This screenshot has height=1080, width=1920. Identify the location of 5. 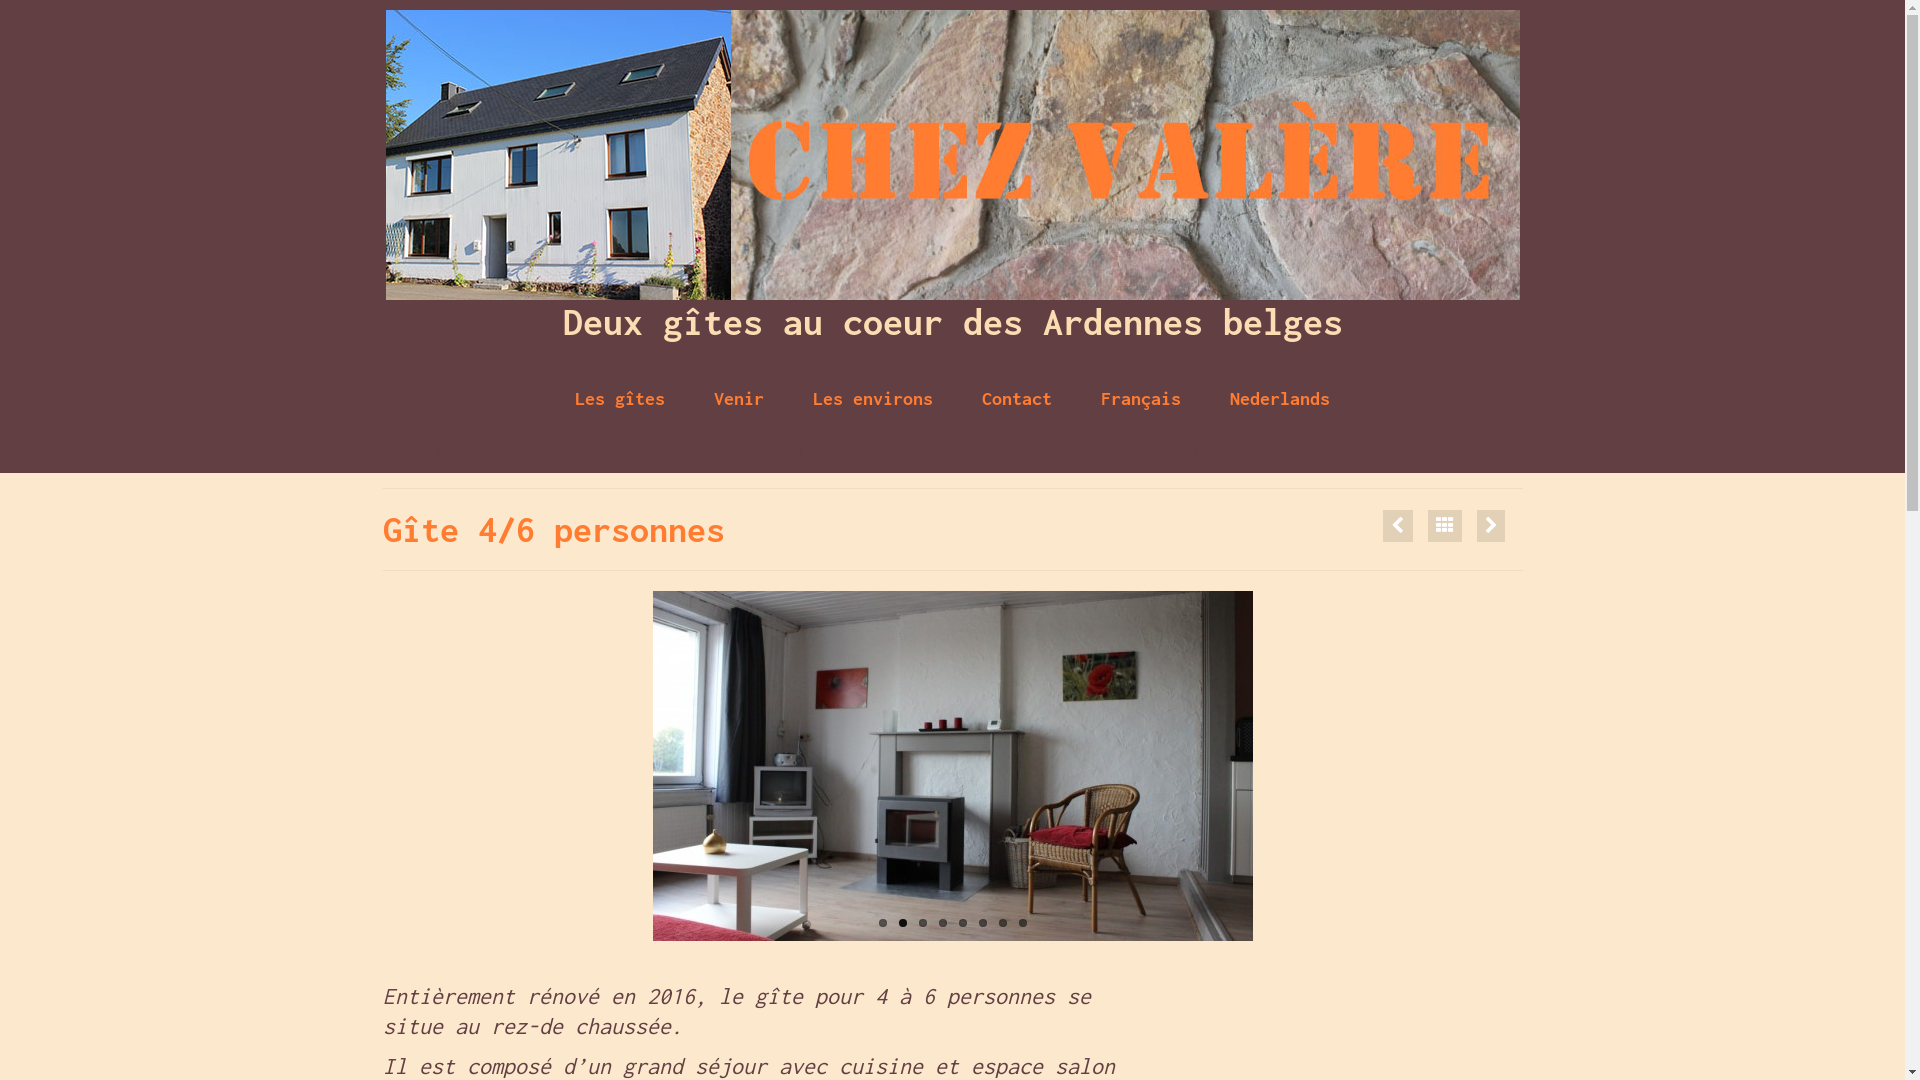
(962, 923).